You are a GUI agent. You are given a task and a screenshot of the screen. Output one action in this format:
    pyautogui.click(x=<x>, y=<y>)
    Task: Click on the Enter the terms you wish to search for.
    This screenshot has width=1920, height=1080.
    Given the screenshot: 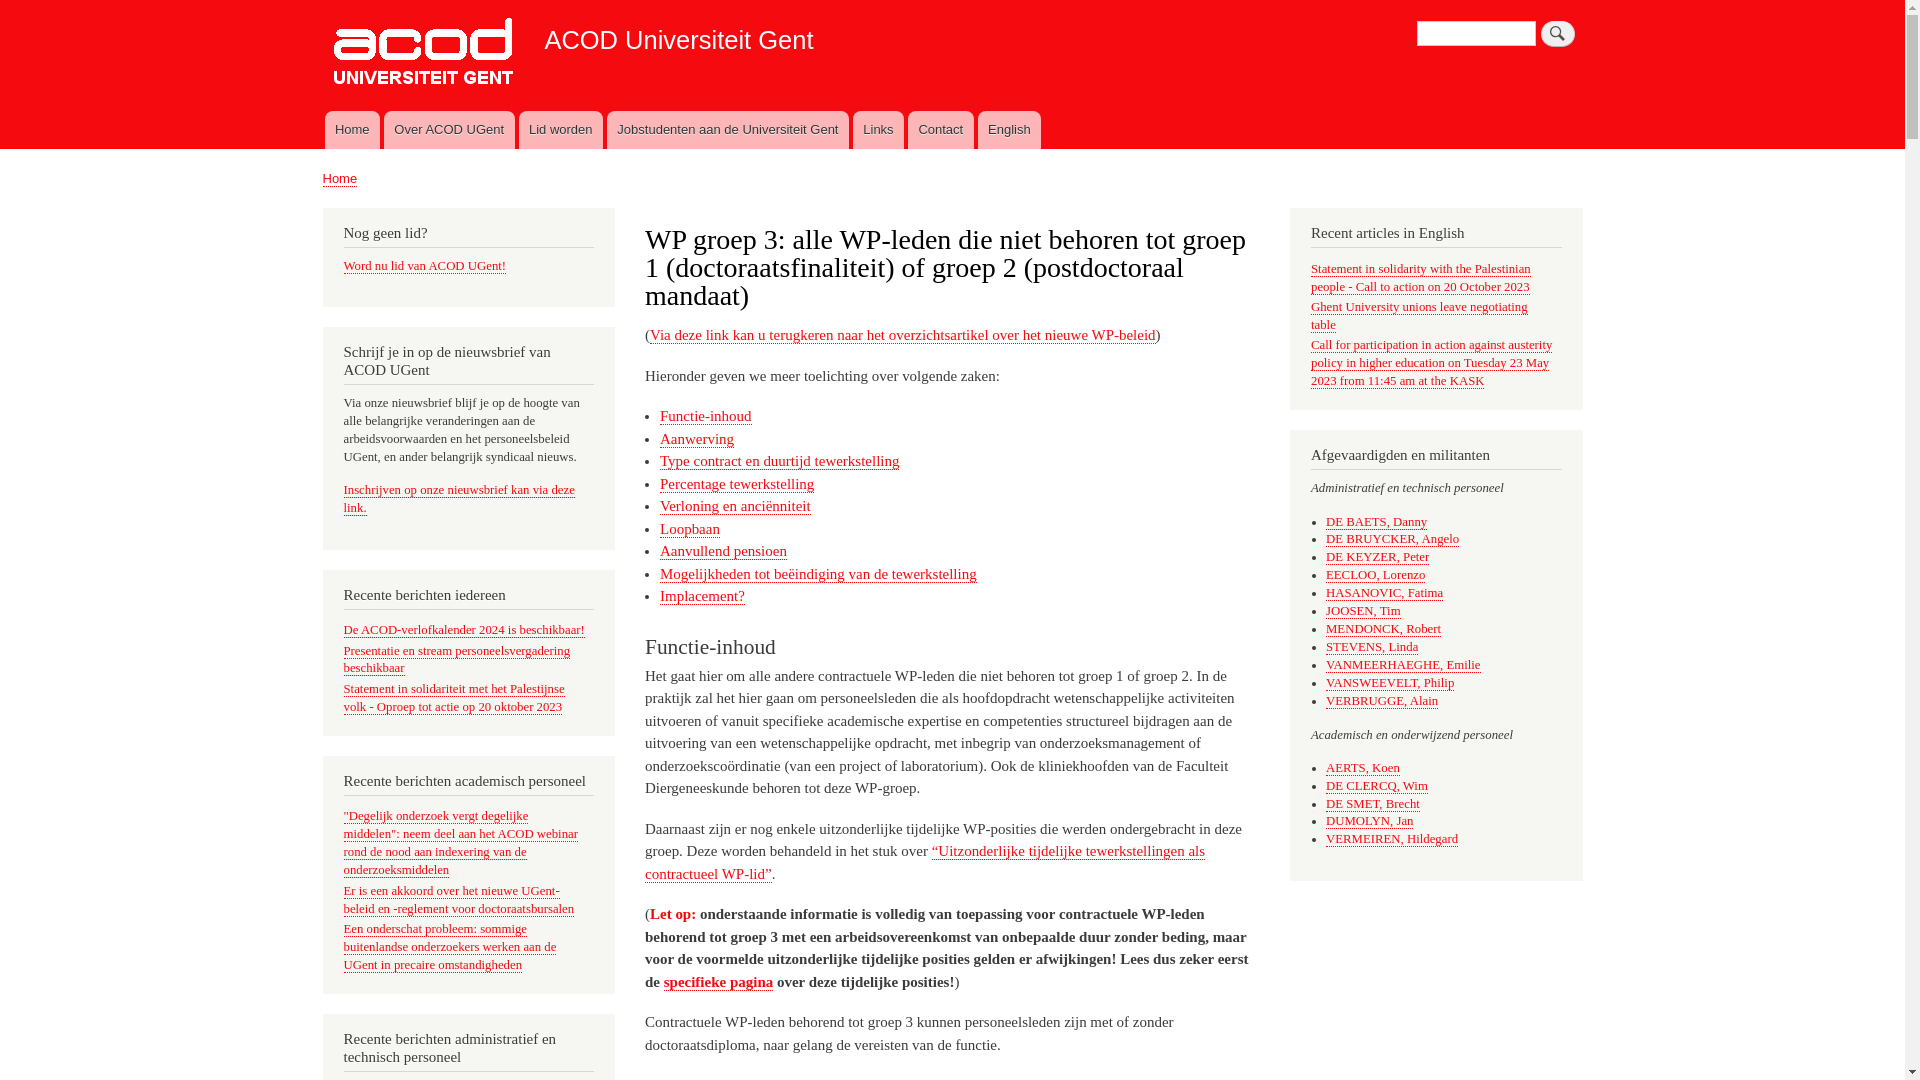 What is the action you would take?
    pyautogui.click(x=1476, y=34)
    